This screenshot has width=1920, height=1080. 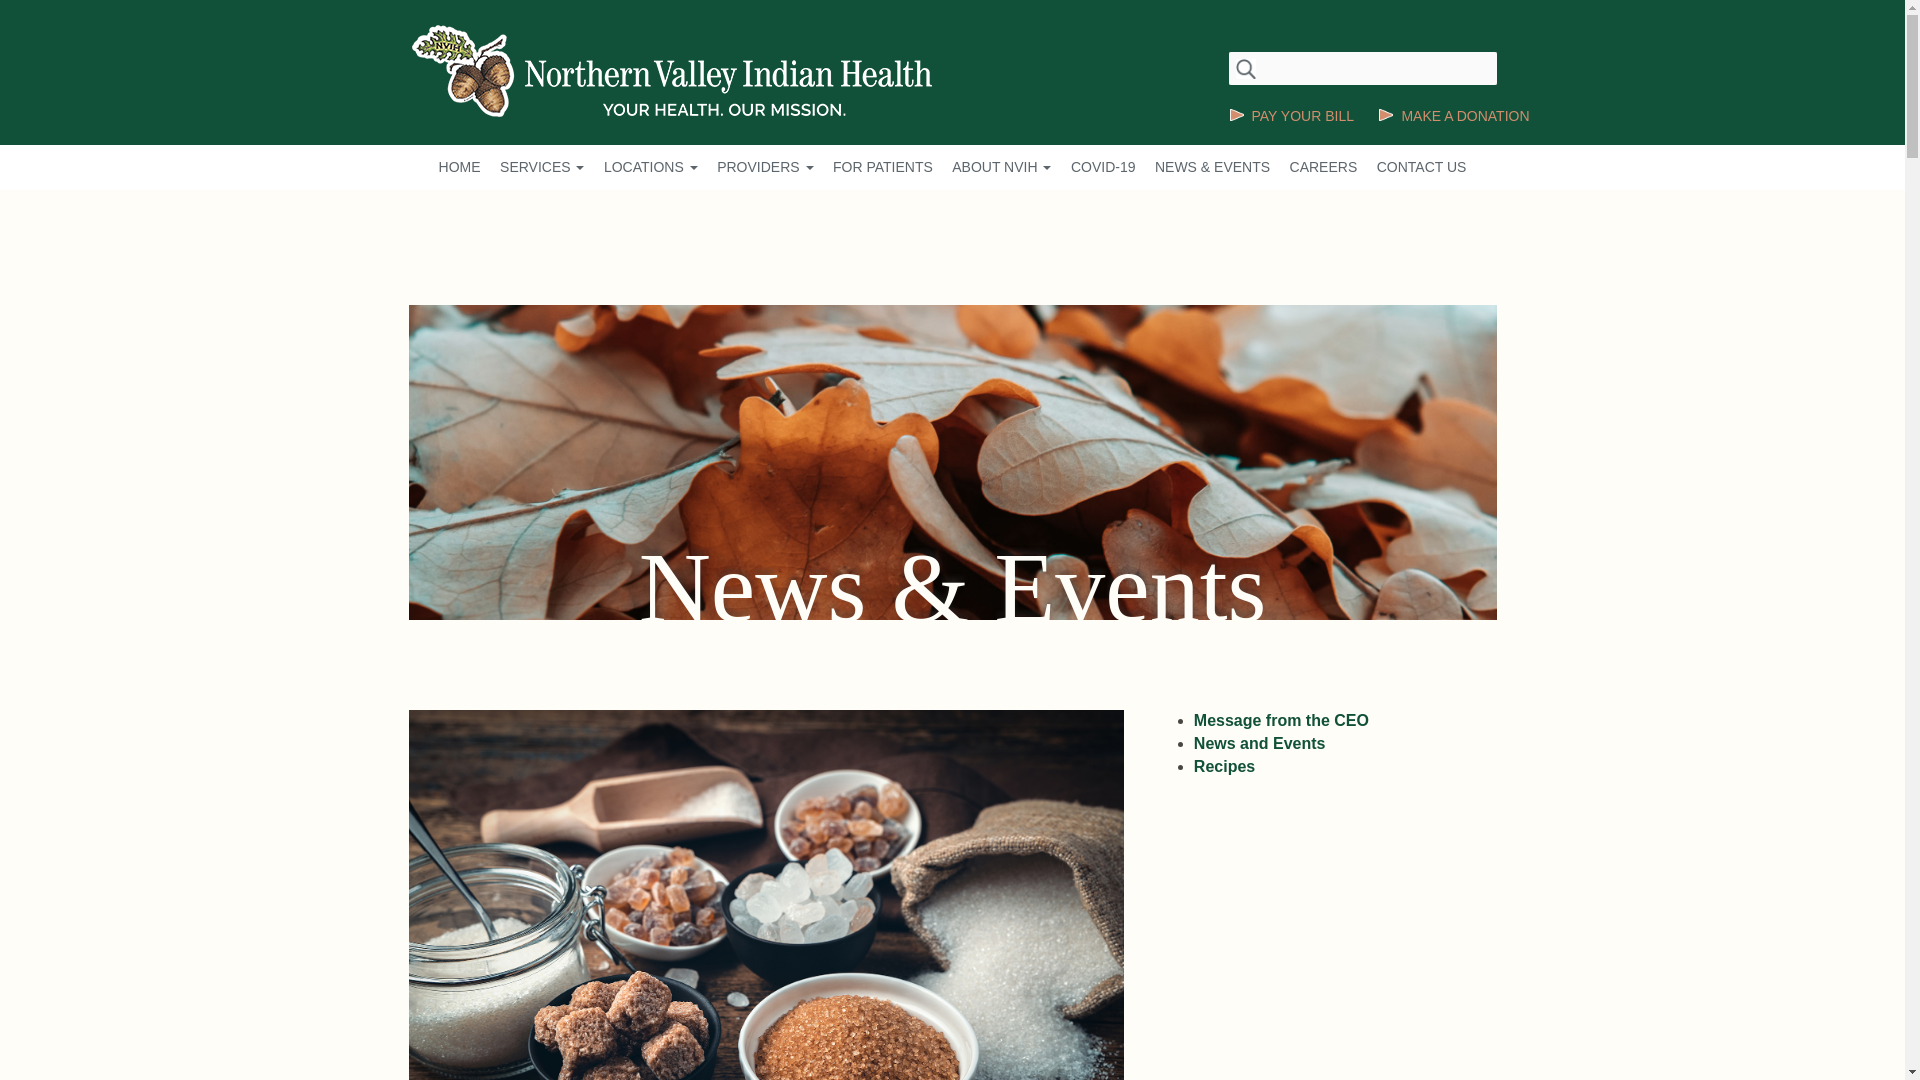 I want to click on LOCATIONS, so click(x=651, y=167).